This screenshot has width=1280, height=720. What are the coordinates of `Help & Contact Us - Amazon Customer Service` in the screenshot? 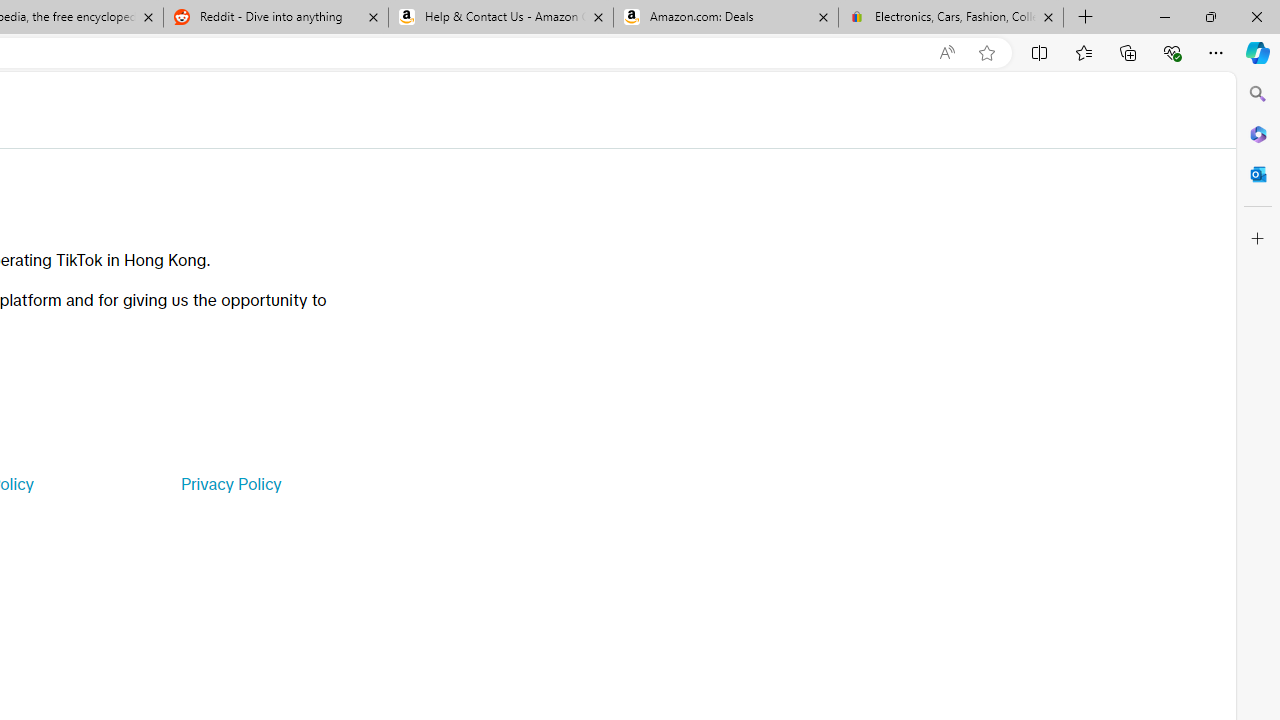 It's located at (501, 18).